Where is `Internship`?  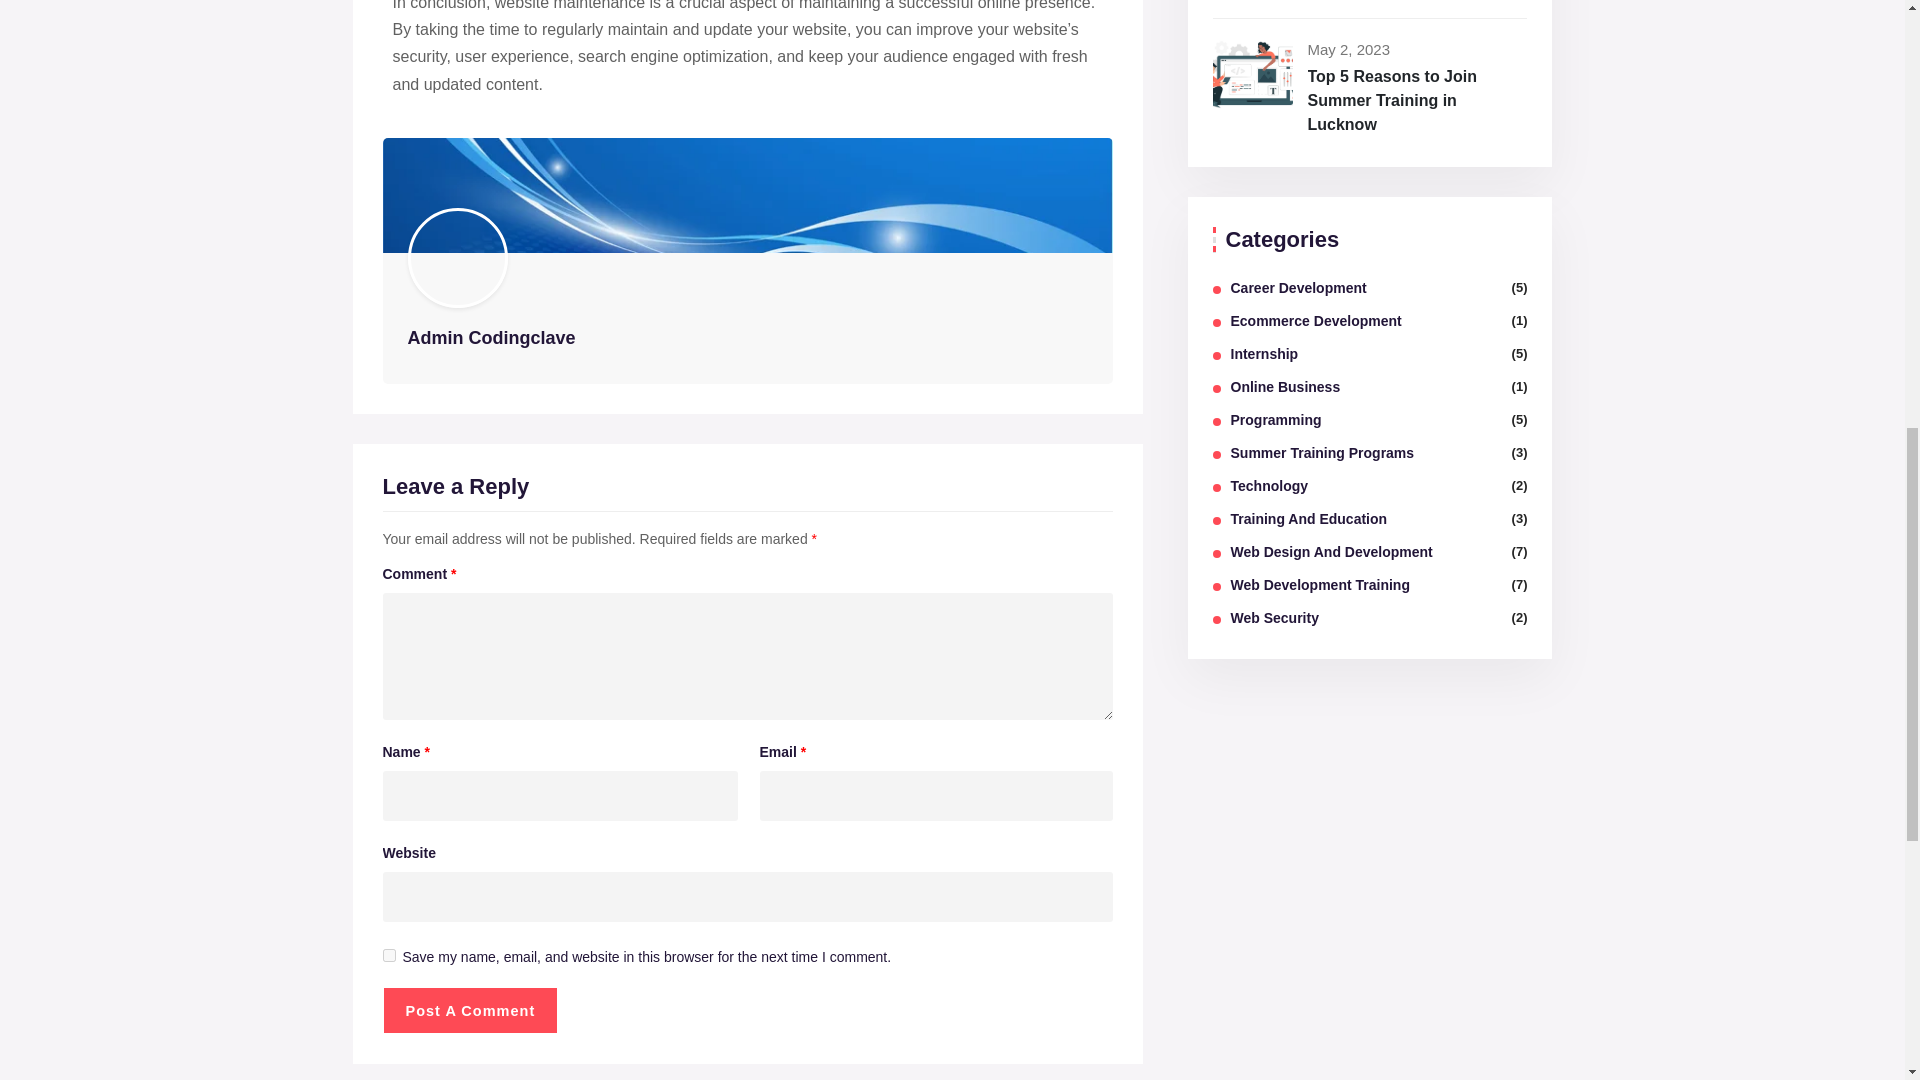
Internship is located at coordinates (1264, 353).